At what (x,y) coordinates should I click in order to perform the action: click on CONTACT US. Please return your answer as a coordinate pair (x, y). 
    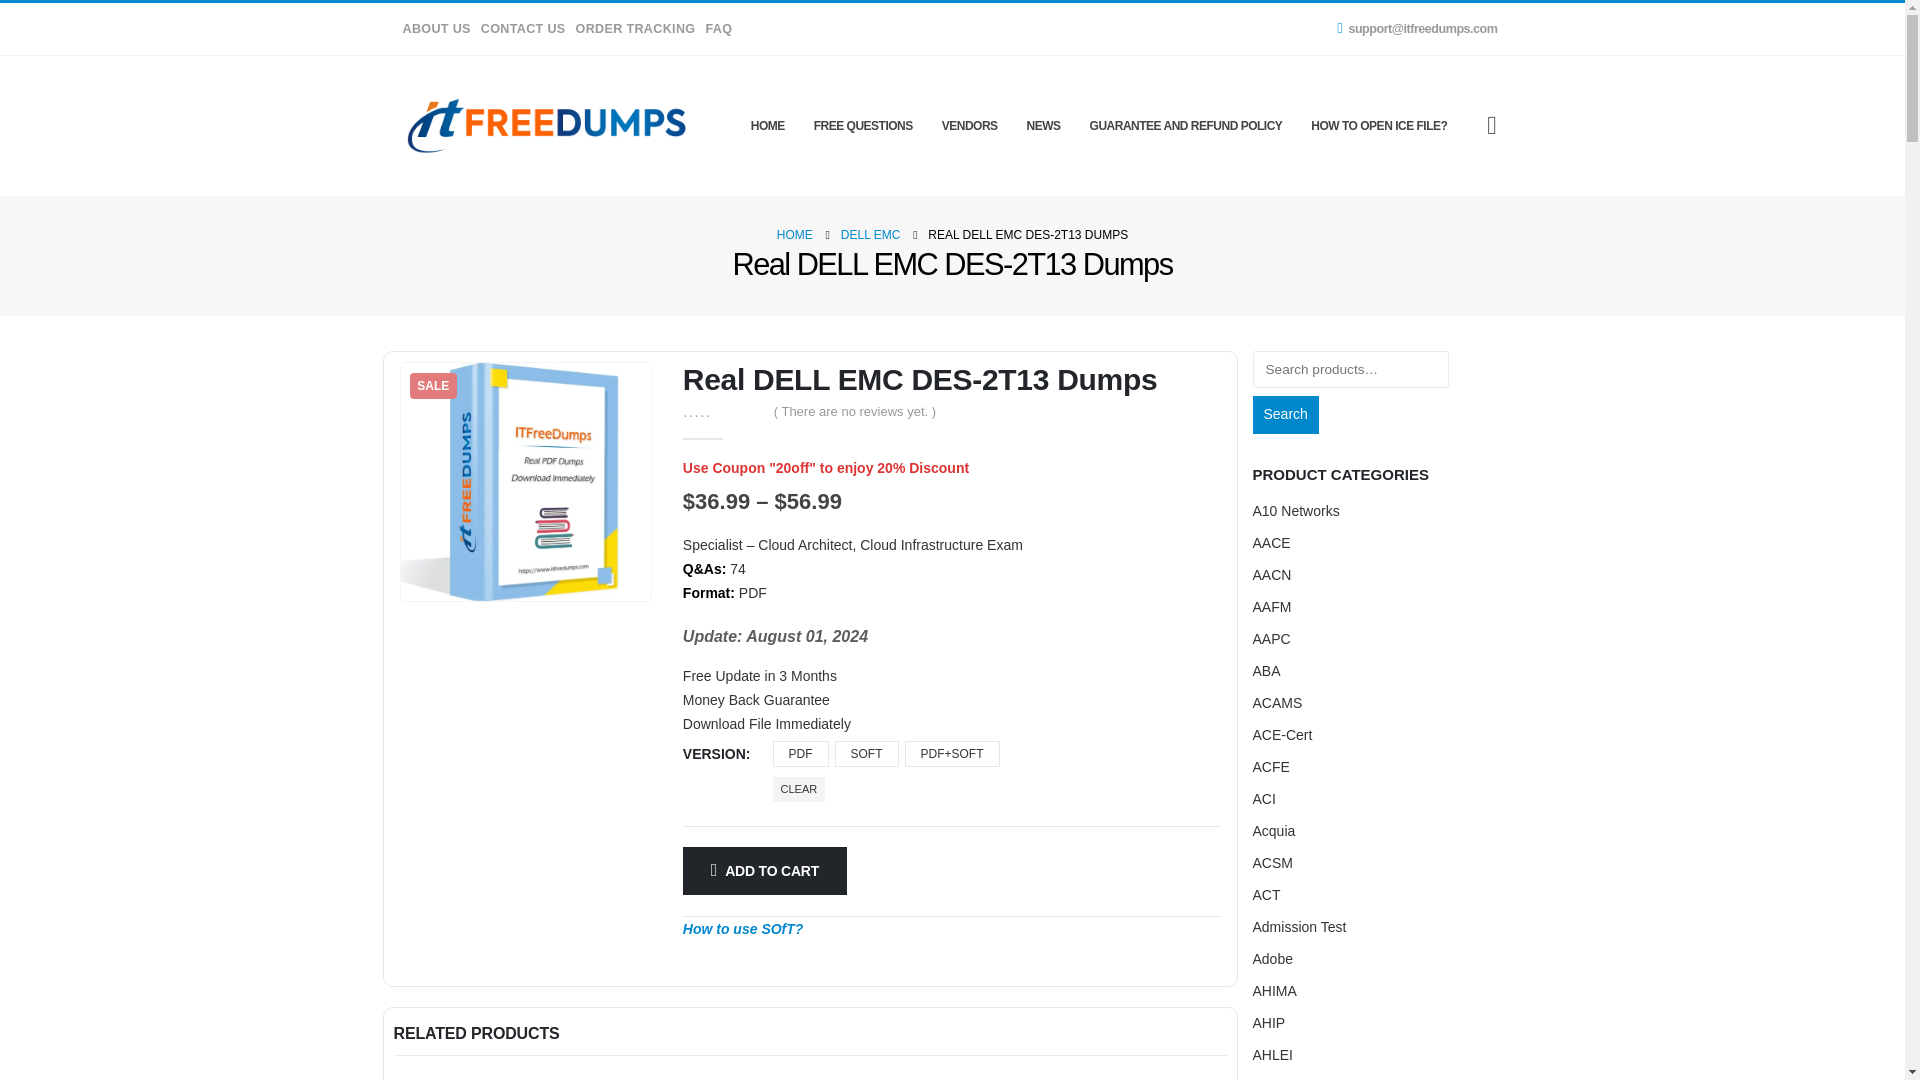
    Looking at the image, I should click on (523, 28).